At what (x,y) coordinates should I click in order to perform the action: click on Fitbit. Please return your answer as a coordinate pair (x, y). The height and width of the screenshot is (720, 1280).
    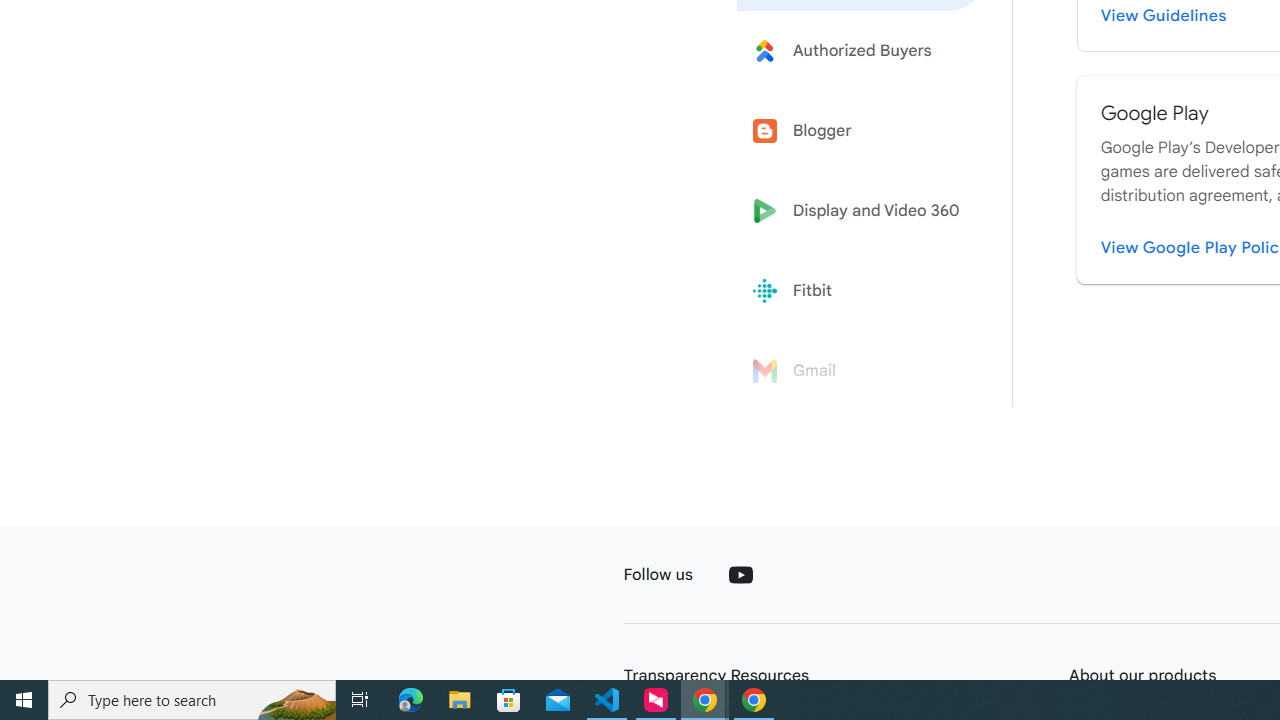
    Looking at the image, I should click on (862, 291).